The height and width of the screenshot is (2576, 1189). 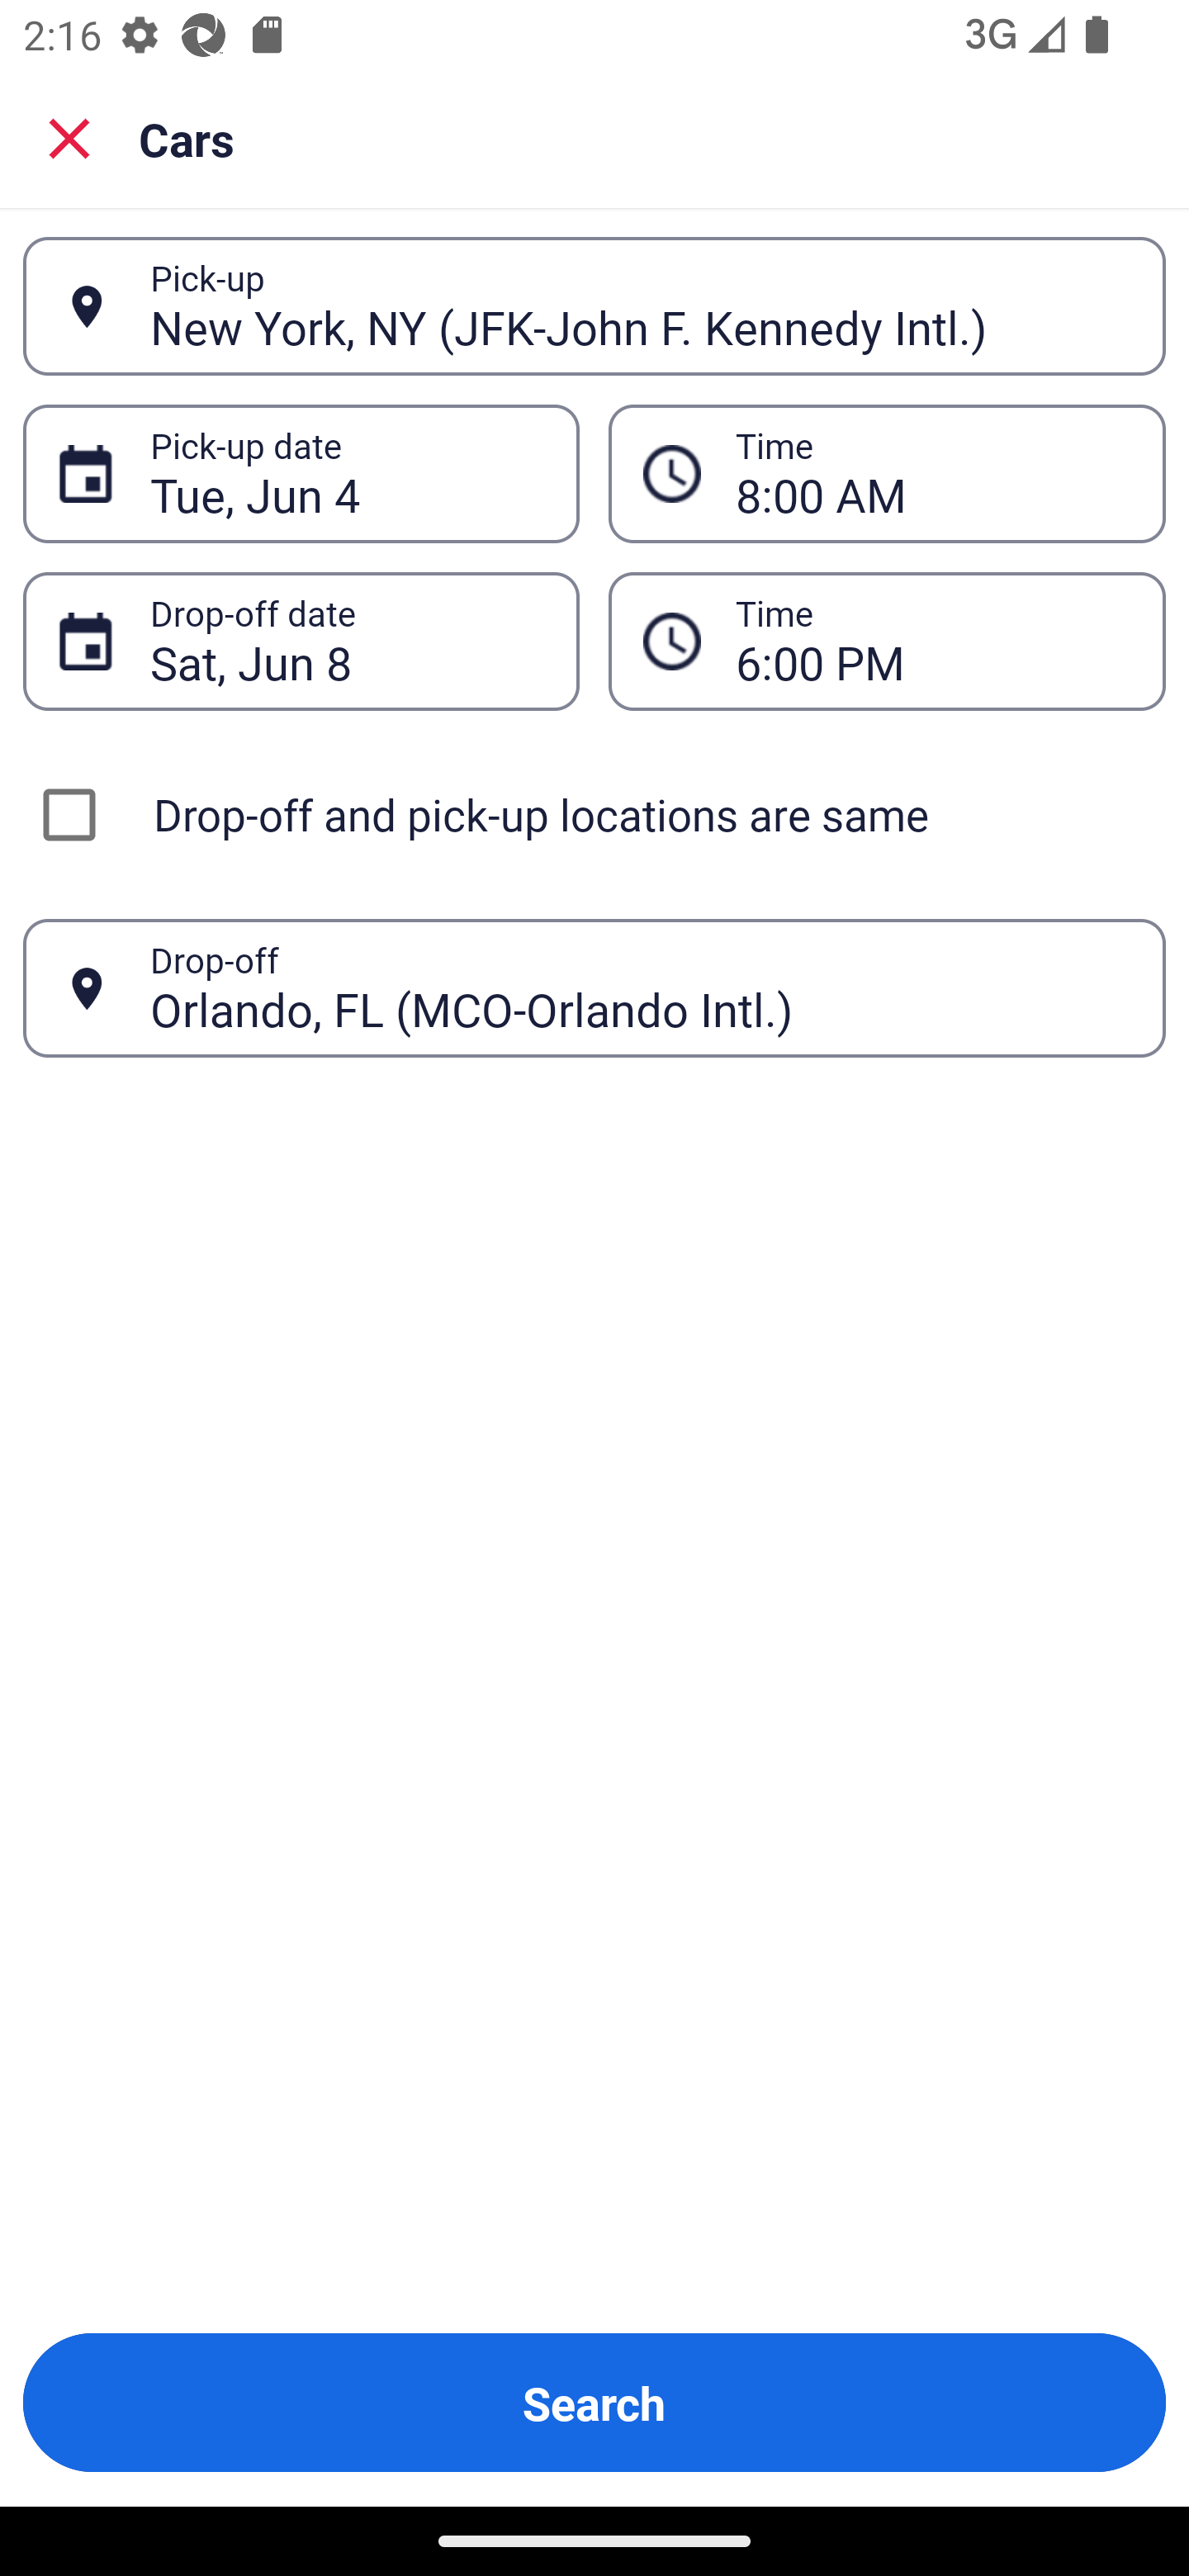 I want to click on 8:00 AM, so click(x=887, y=474).